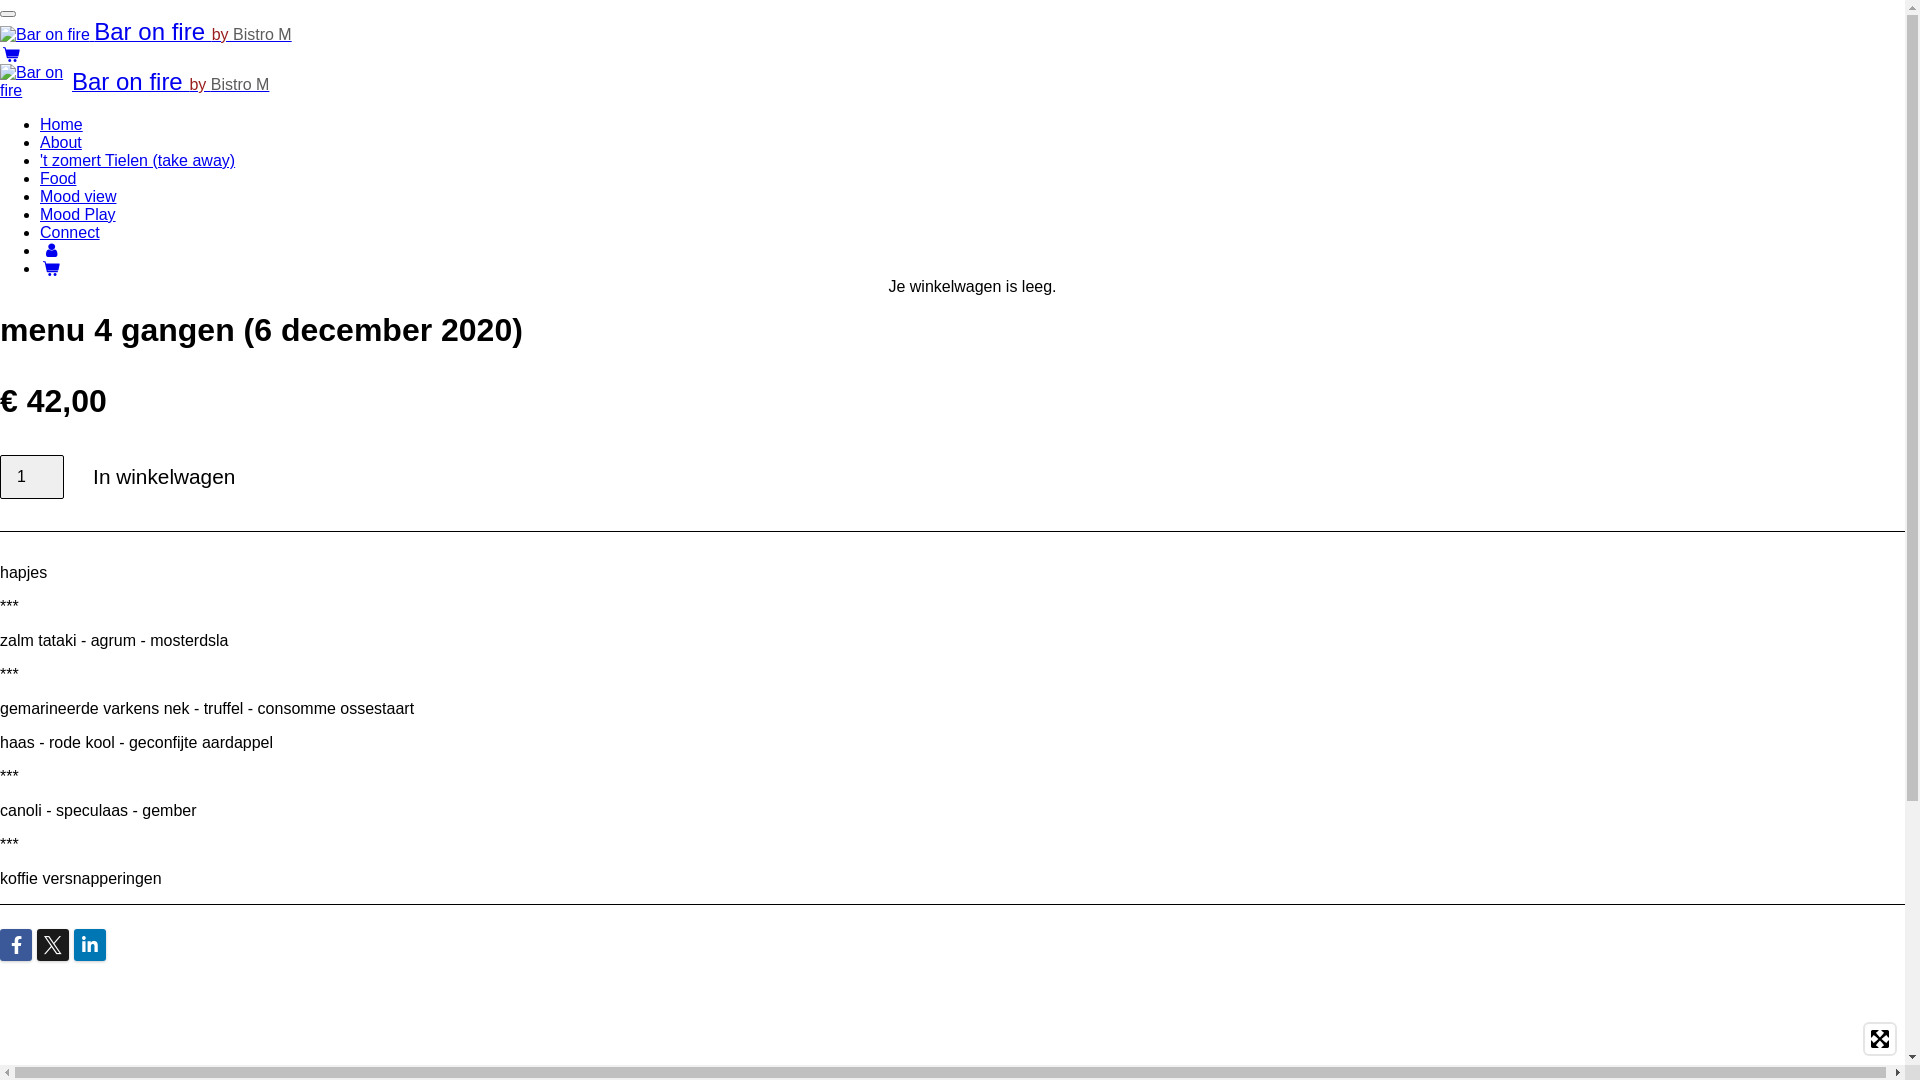 The width and height of the screenshot is (1920, 1080). I want to click on Connect, so click(70, 232).